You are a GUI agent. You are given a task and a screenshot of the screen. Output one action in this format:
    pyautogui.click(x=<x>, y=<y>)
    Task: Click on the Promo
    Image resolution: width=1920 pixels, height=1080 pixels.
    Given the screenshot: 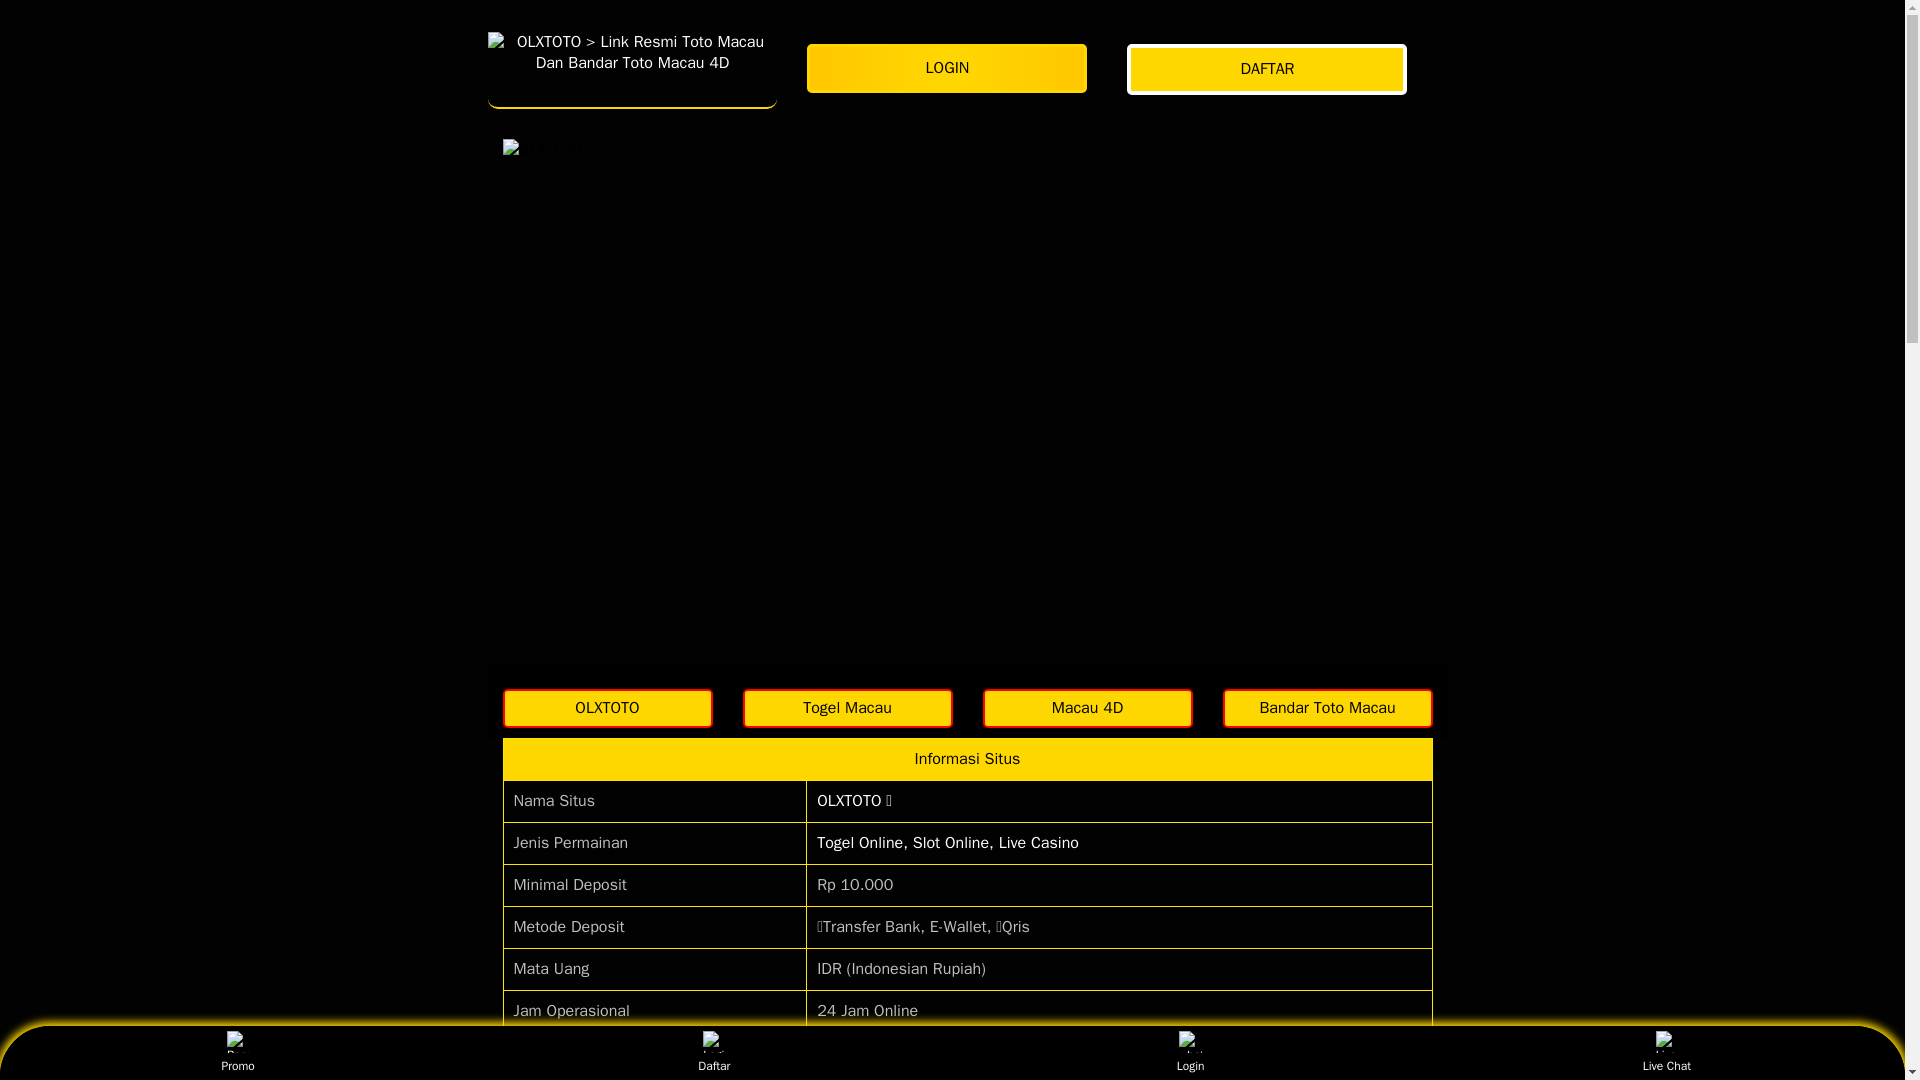 What is the action you would take?
    pyautogui.click(x=238, y=1052)
    